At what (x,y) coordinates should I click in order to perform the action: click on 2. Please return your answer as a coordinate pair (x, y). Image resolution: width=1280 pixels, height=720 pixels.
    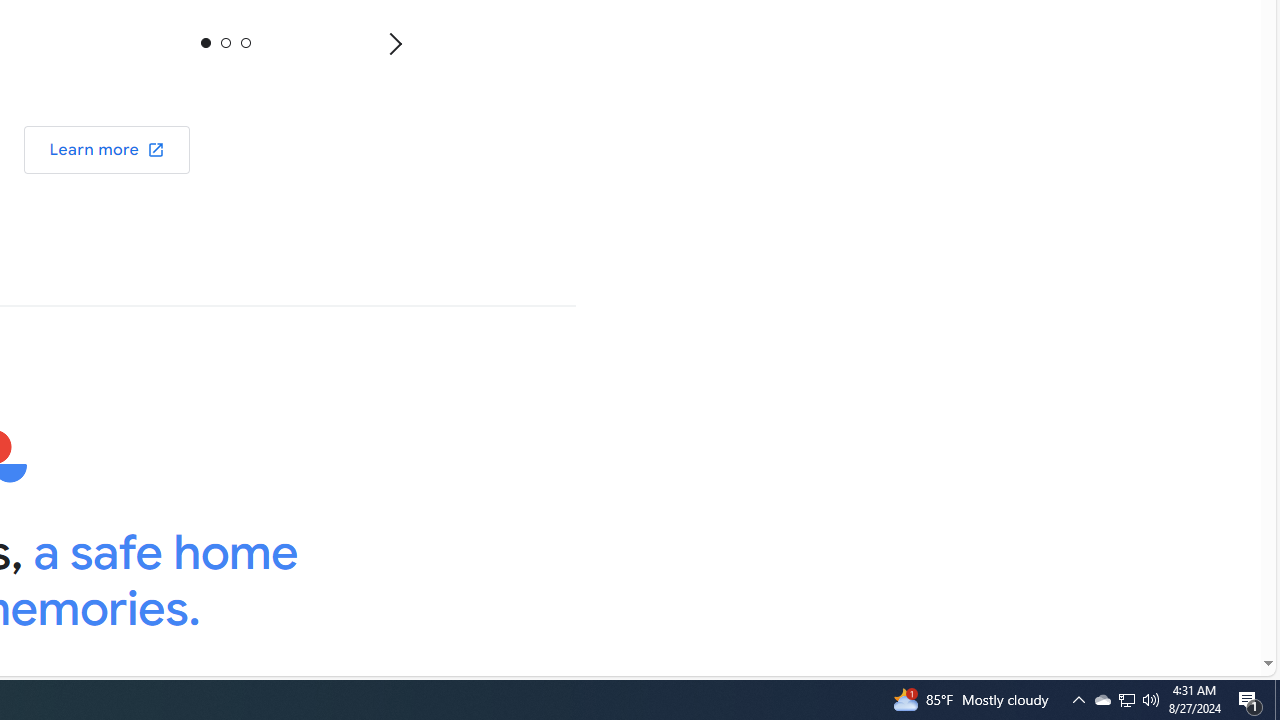
    Looking at the image, I should click on (244, 42).